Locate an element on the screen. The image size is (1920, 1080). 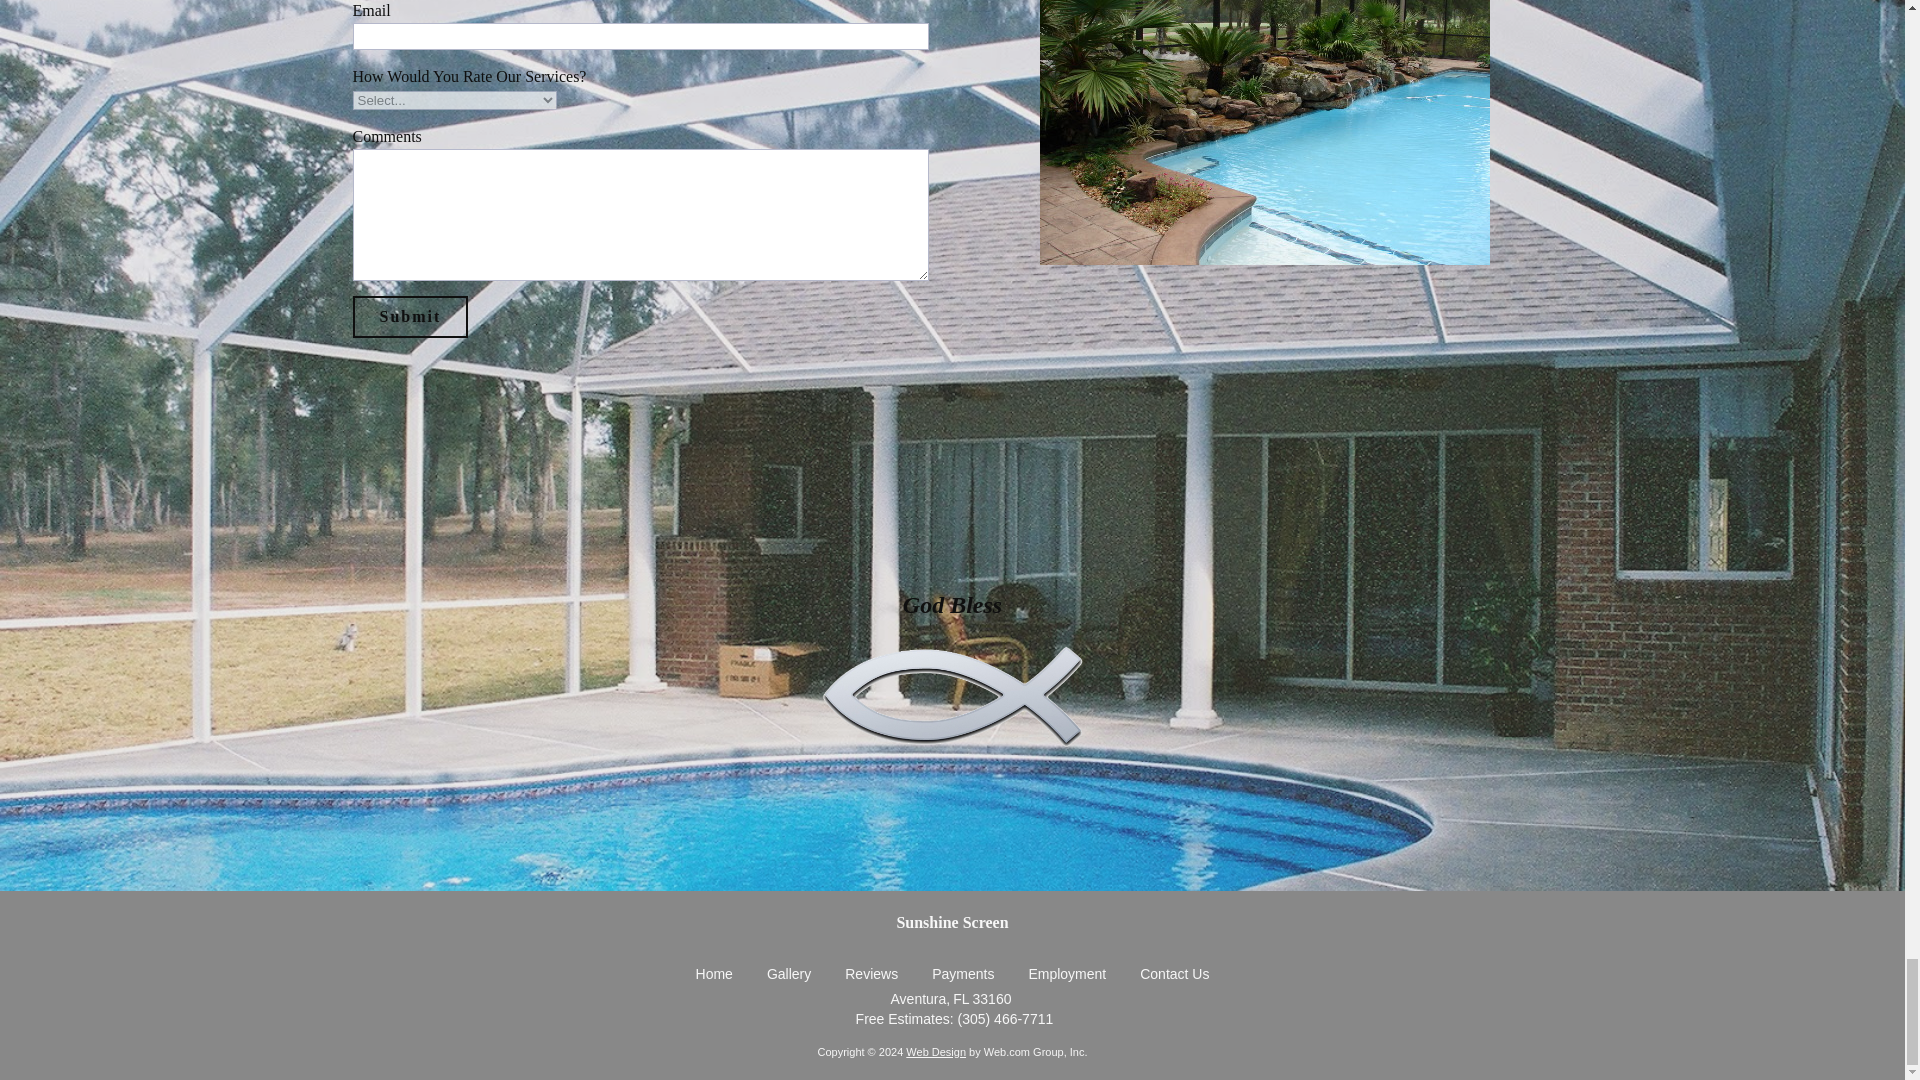
Reviews is located at coordinates (871, 974).